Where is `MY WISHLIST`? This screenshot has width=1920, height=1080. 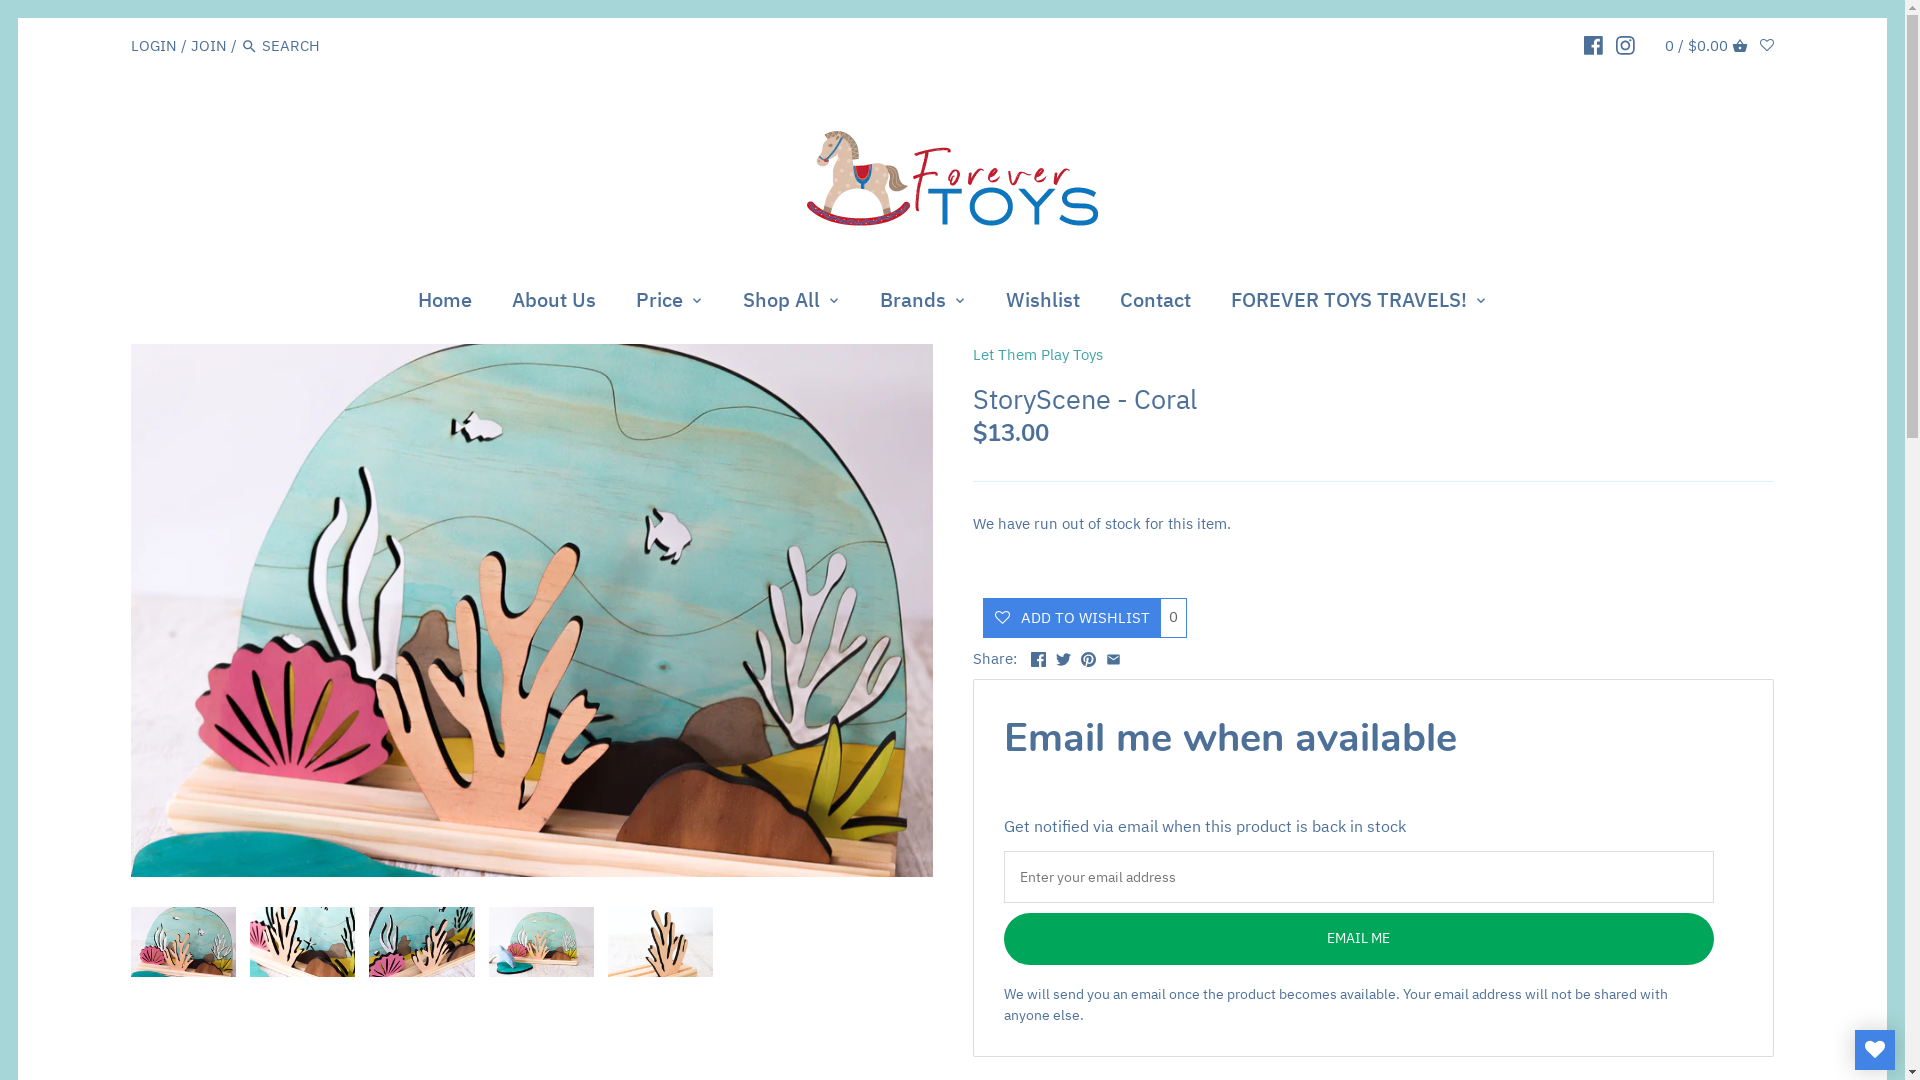 MY WISHLIST is located at coordinates (1875, 1050).